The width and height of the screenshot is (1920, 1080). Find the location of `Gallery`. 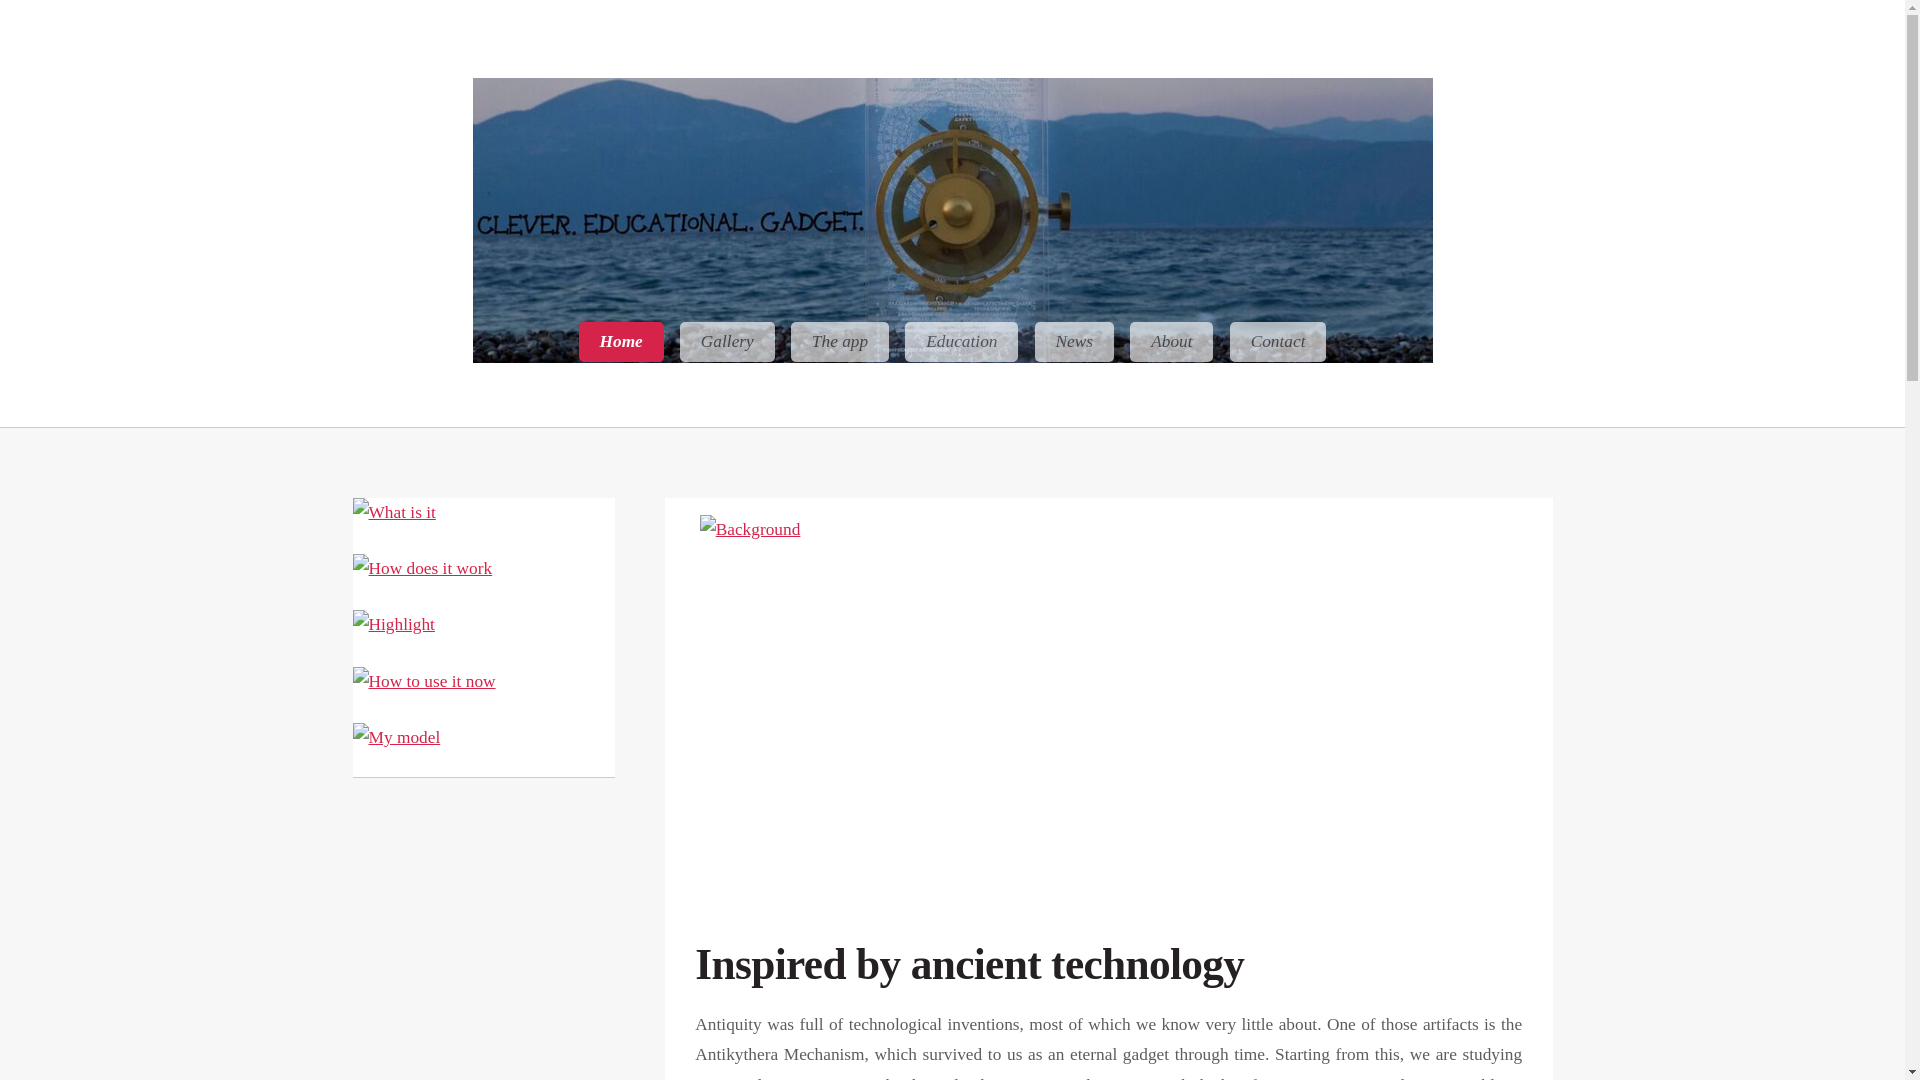

Gallery is located at coordinates (727, 341).